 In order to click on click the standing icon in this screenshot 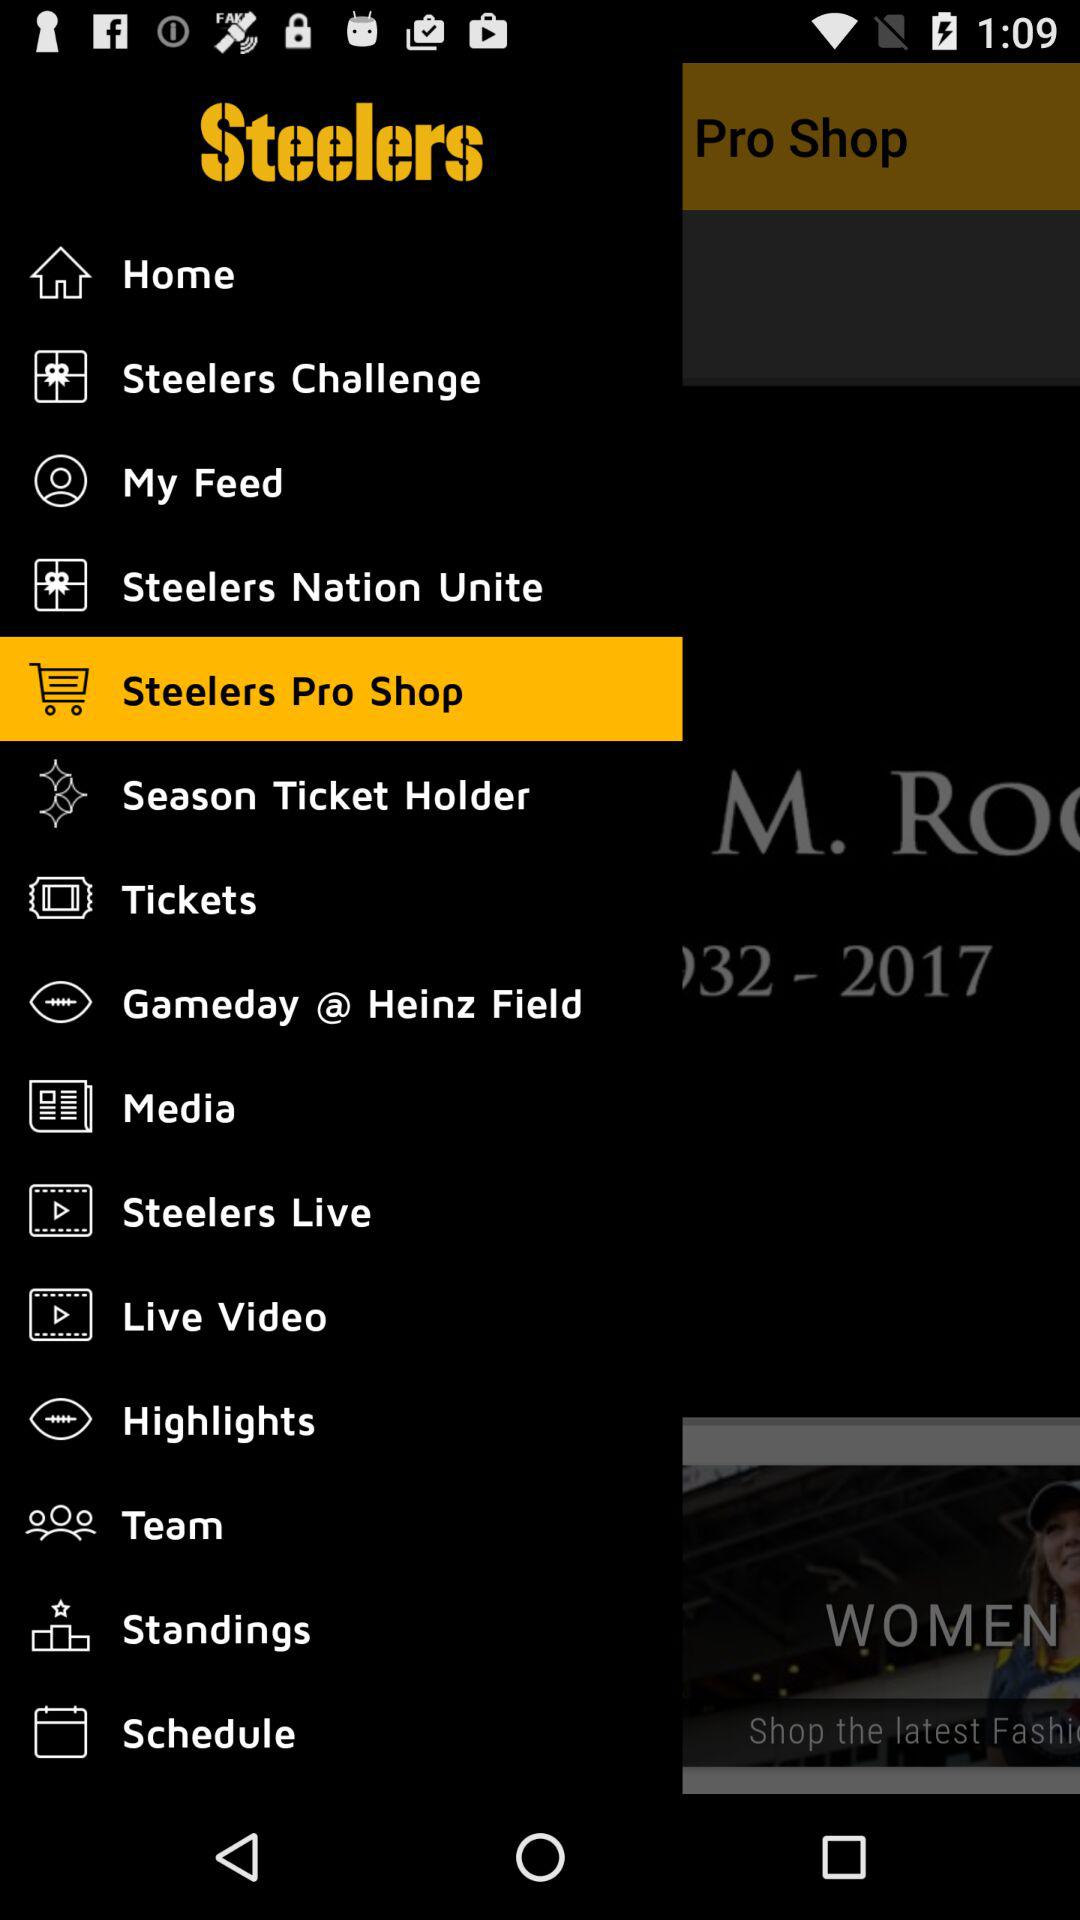, I will do `click(60, 1628)`.